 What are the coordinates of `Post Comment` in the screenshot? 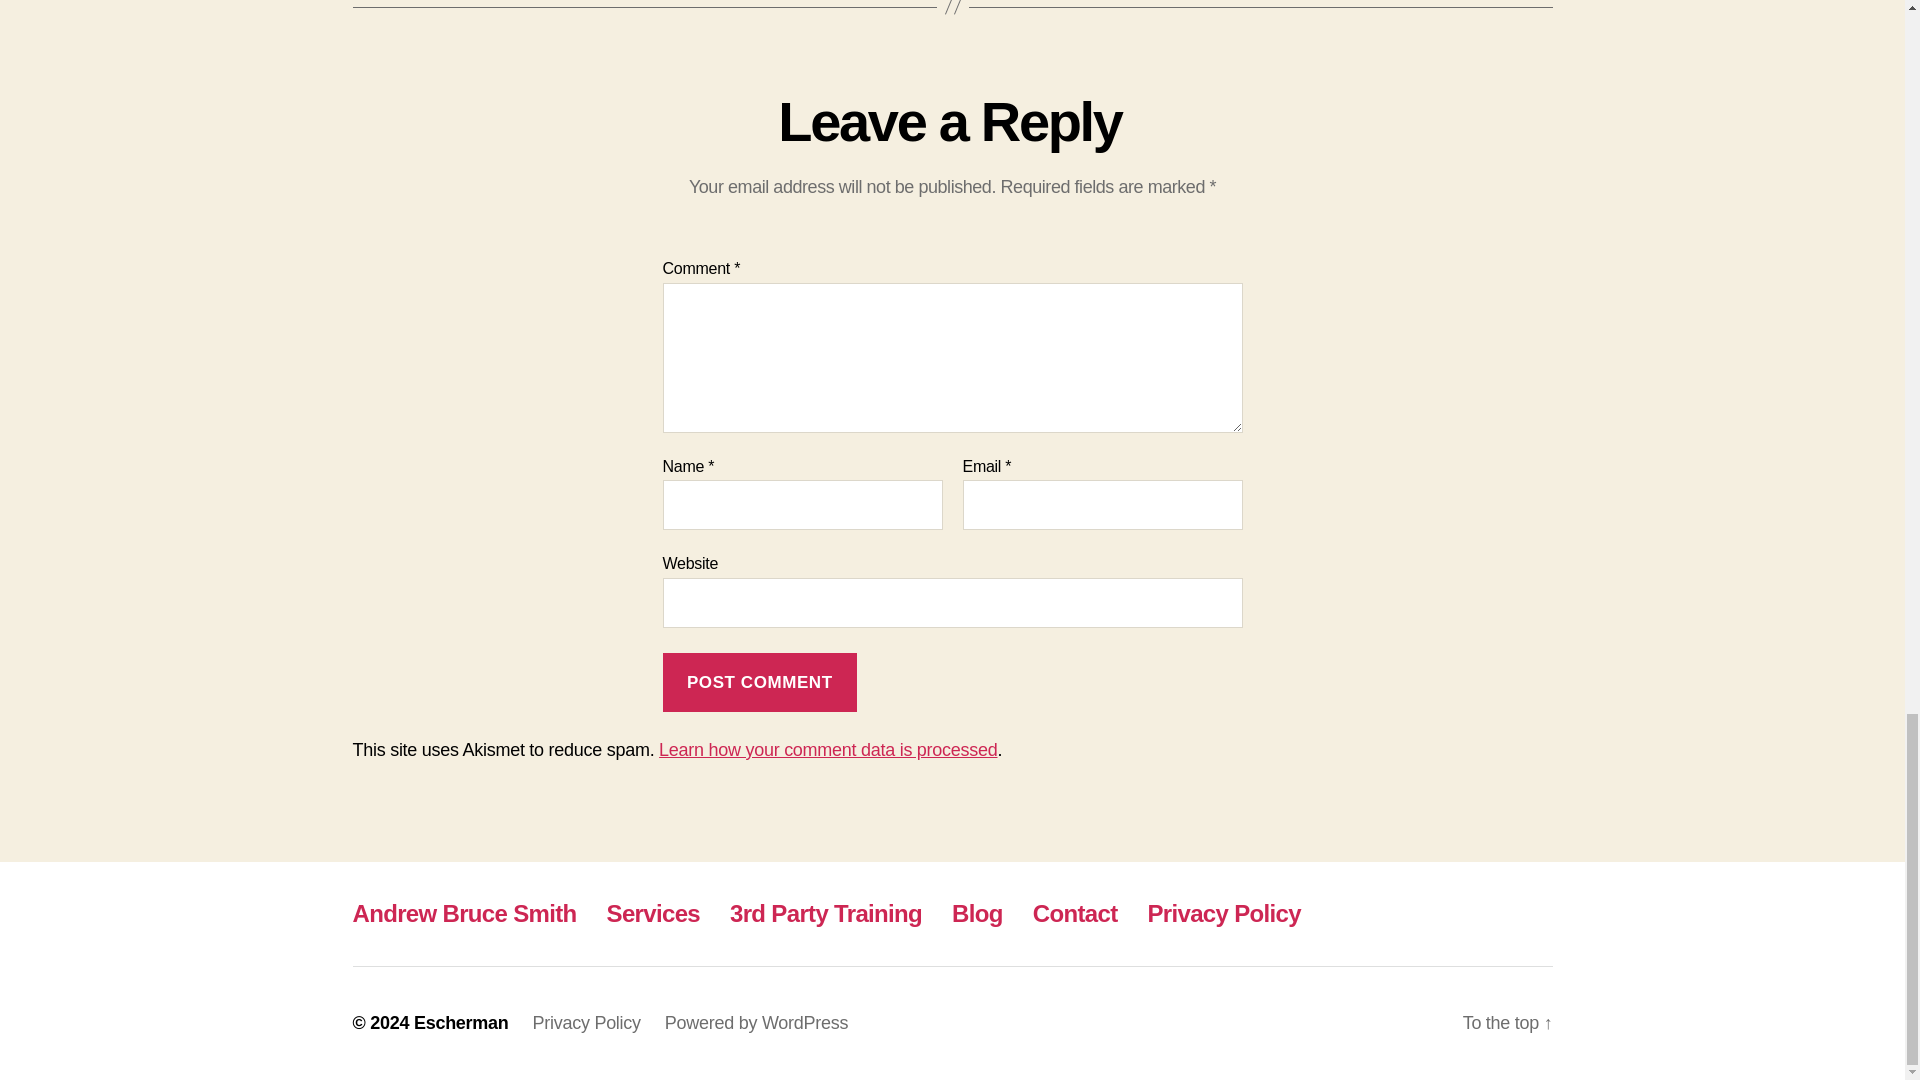 It's located at (759, 682).